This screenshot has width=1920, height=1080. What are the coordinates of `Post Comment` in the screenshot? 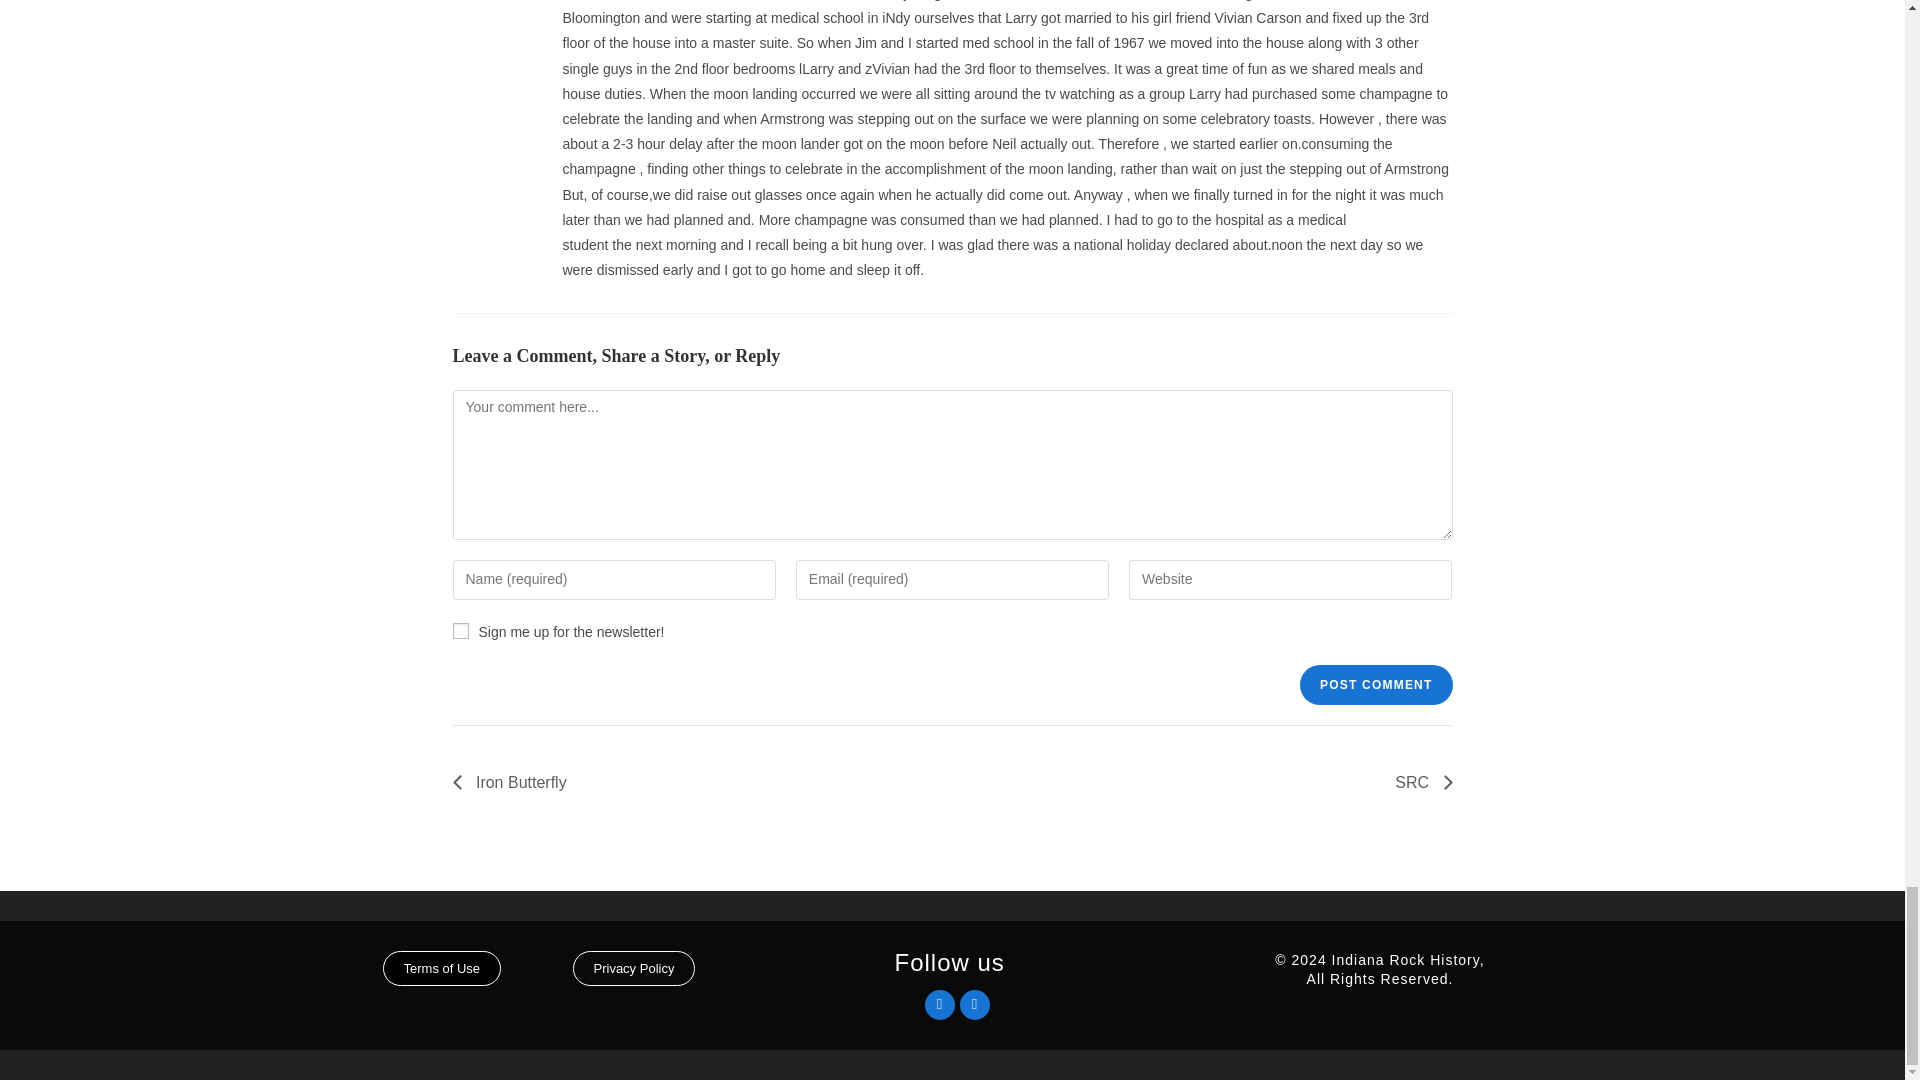 It's located at (1375, 685).